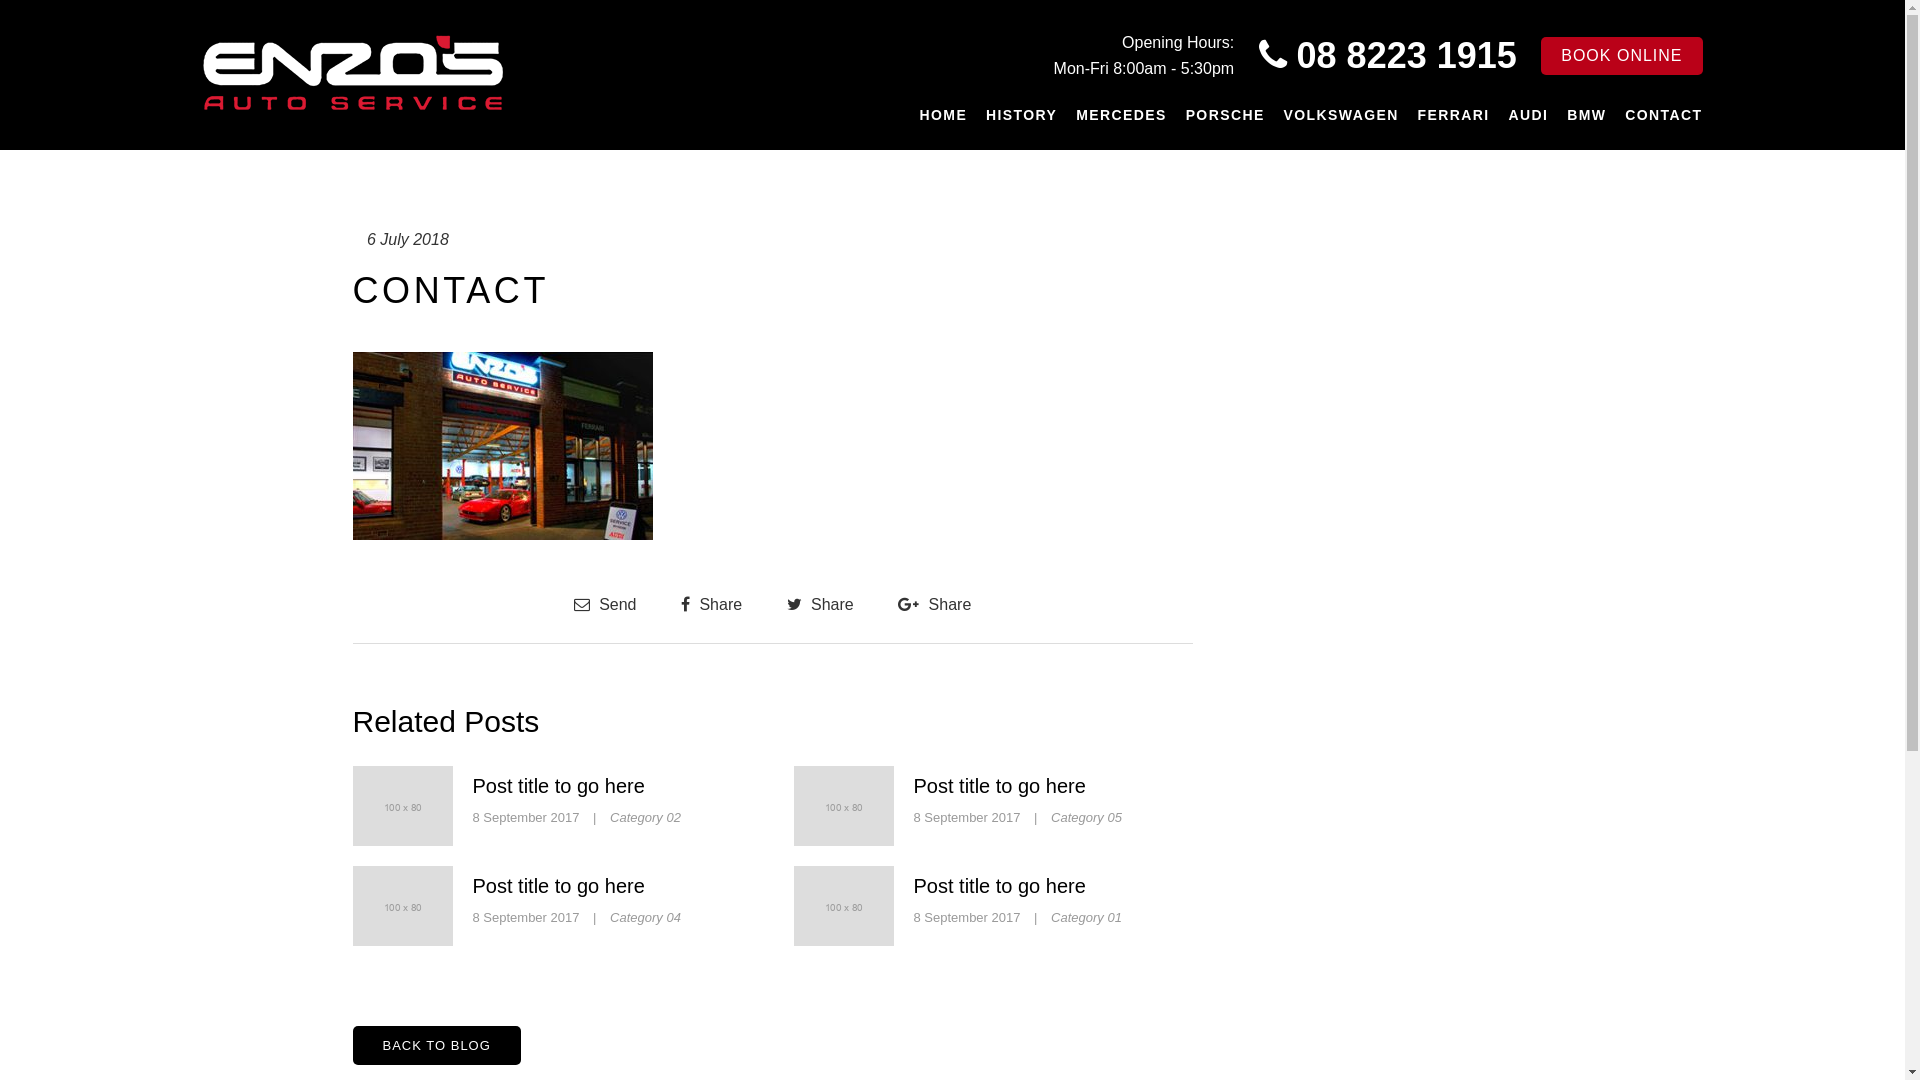 The width and height of the screenshot is (1920, 1080). I want to click on HOME, so click(944, 116).